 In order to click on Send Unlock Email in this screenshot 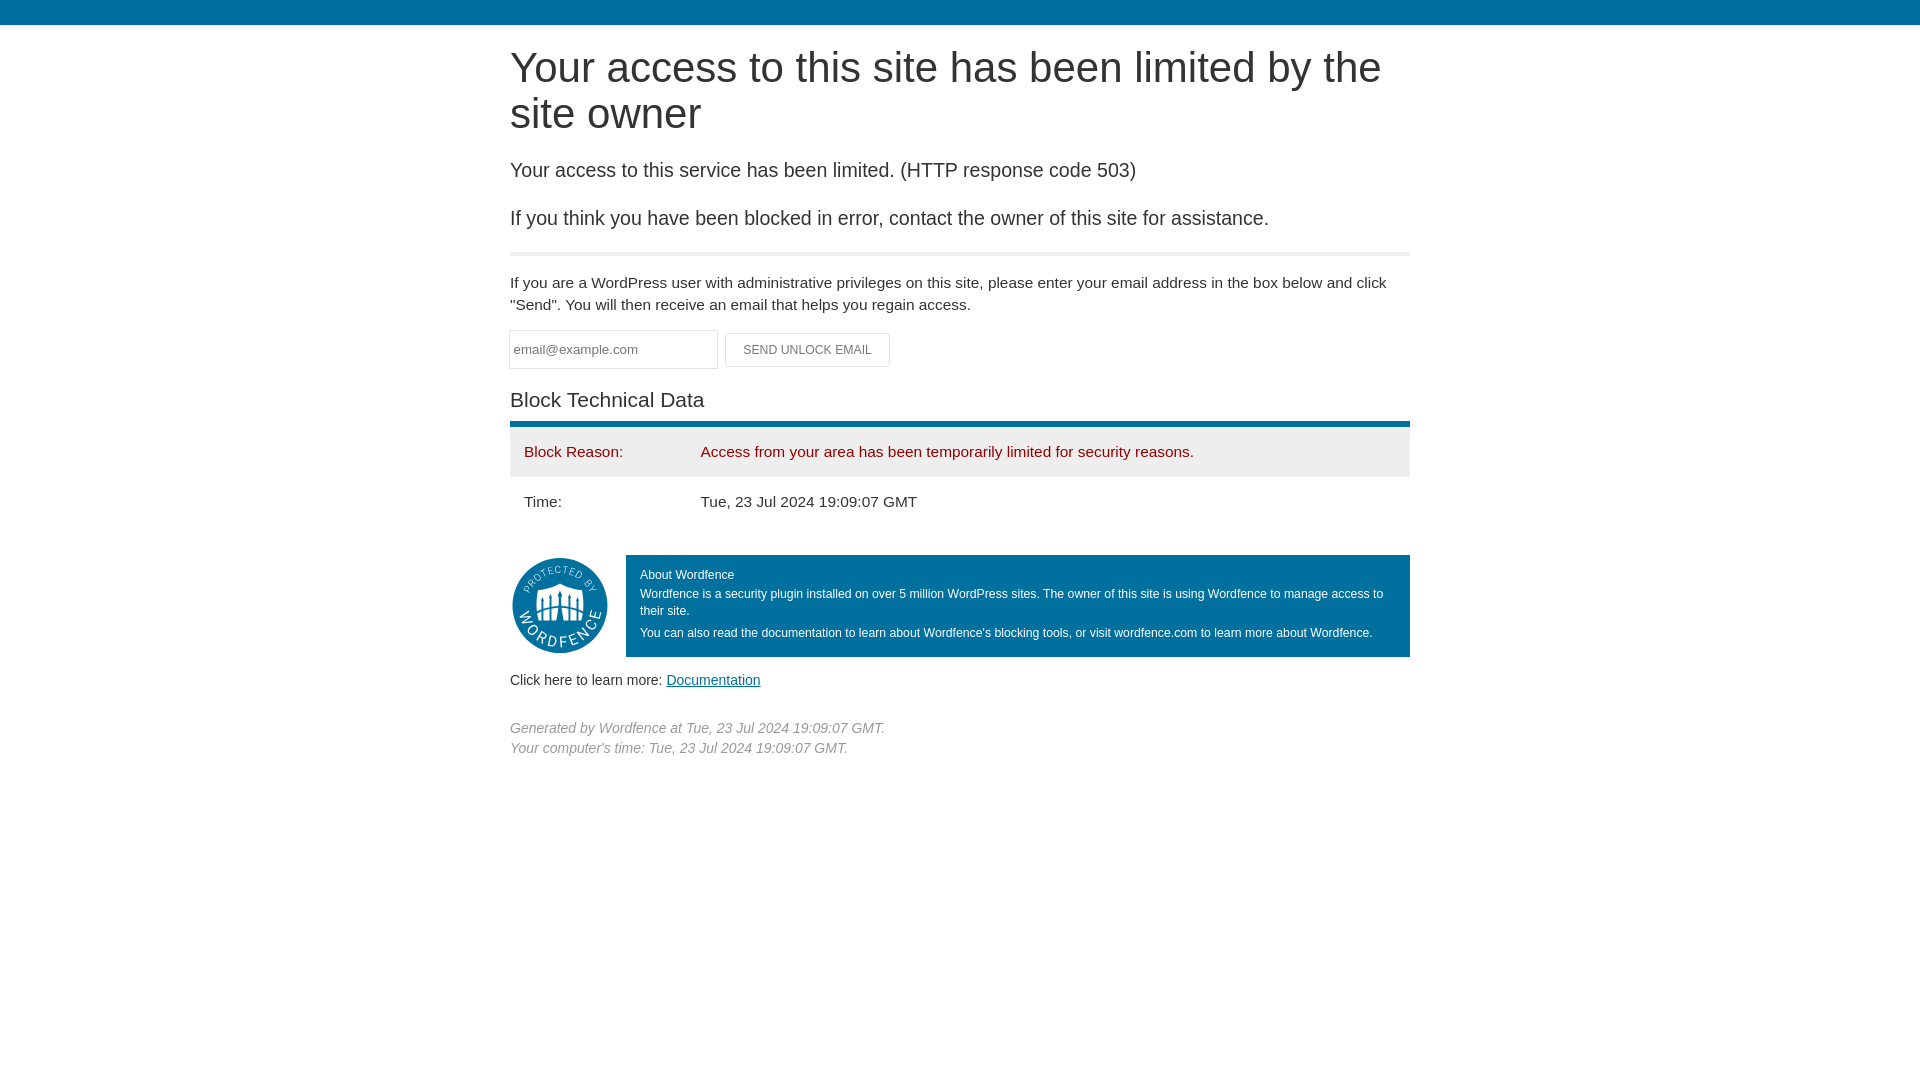, I will do `click(808, 350)`.